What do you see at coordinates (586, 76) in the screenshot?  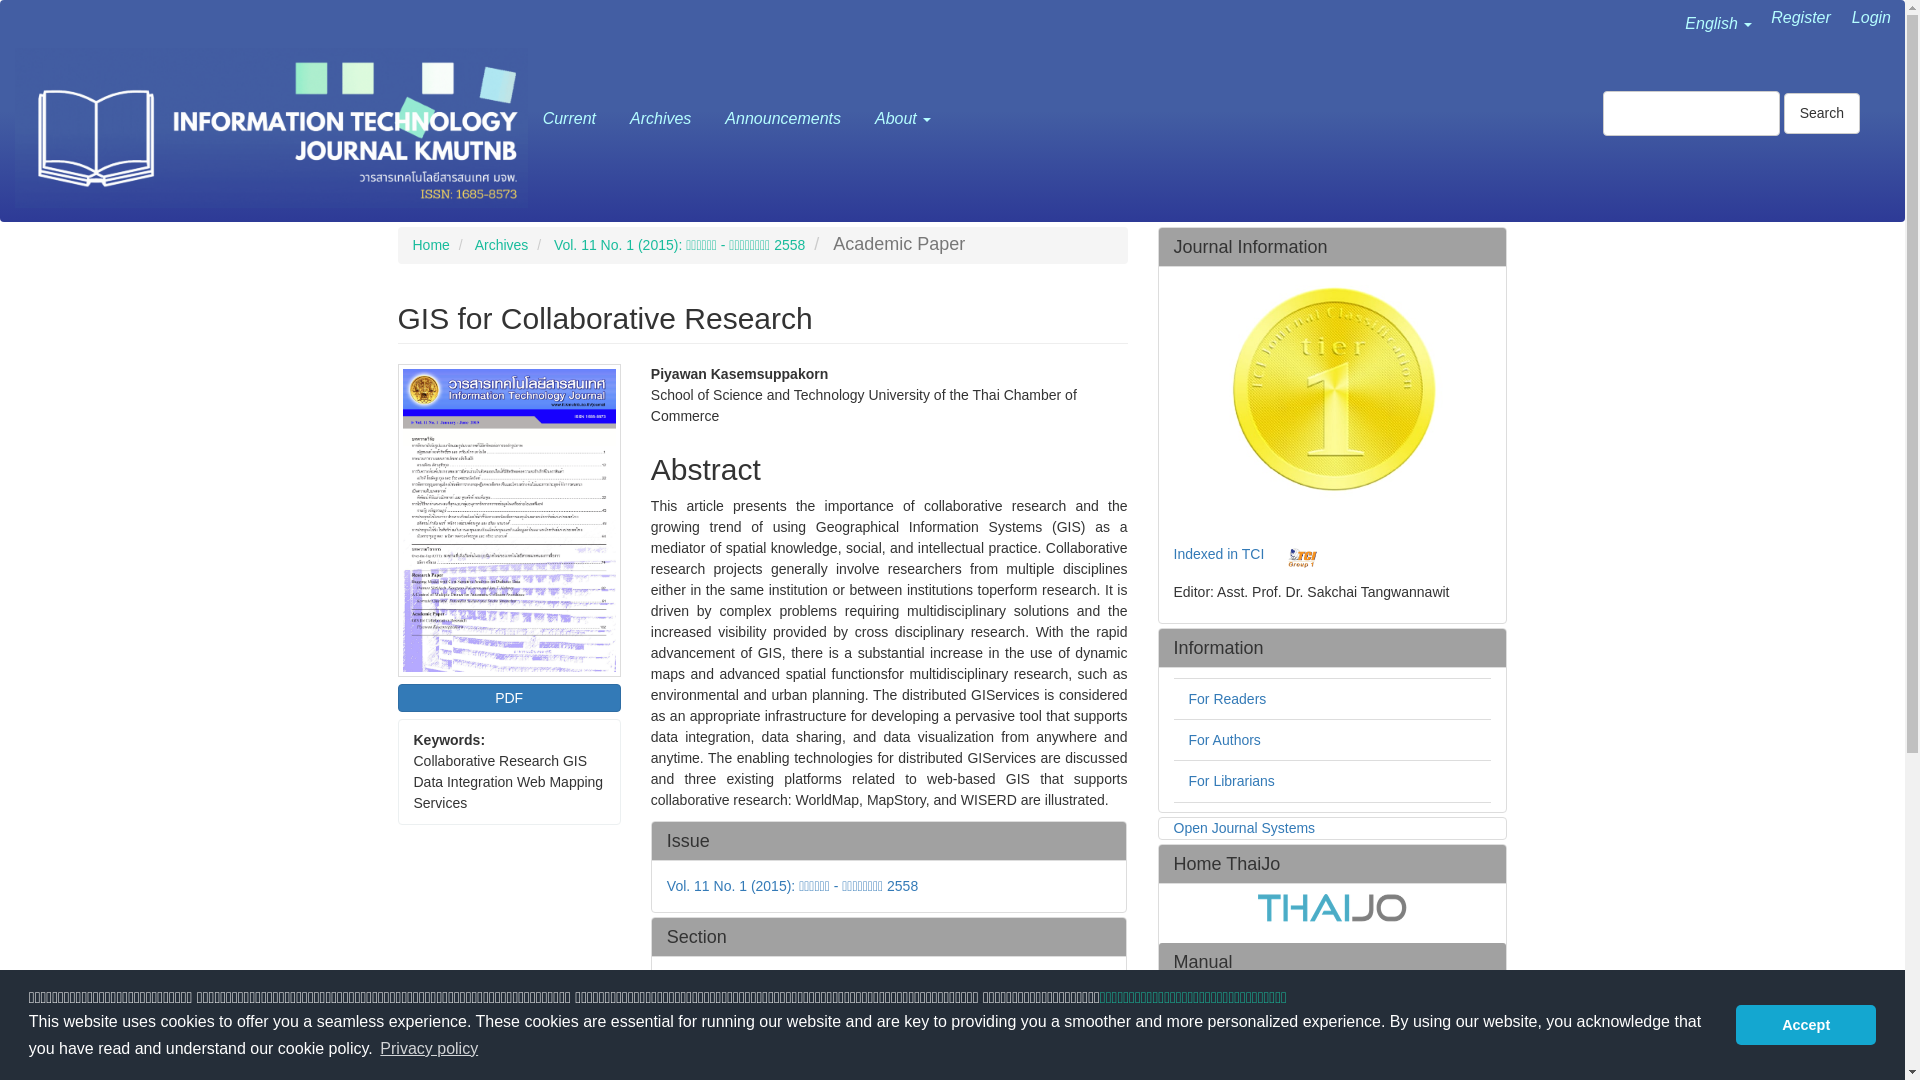 I see `Current` at bounding box center [586, 76].